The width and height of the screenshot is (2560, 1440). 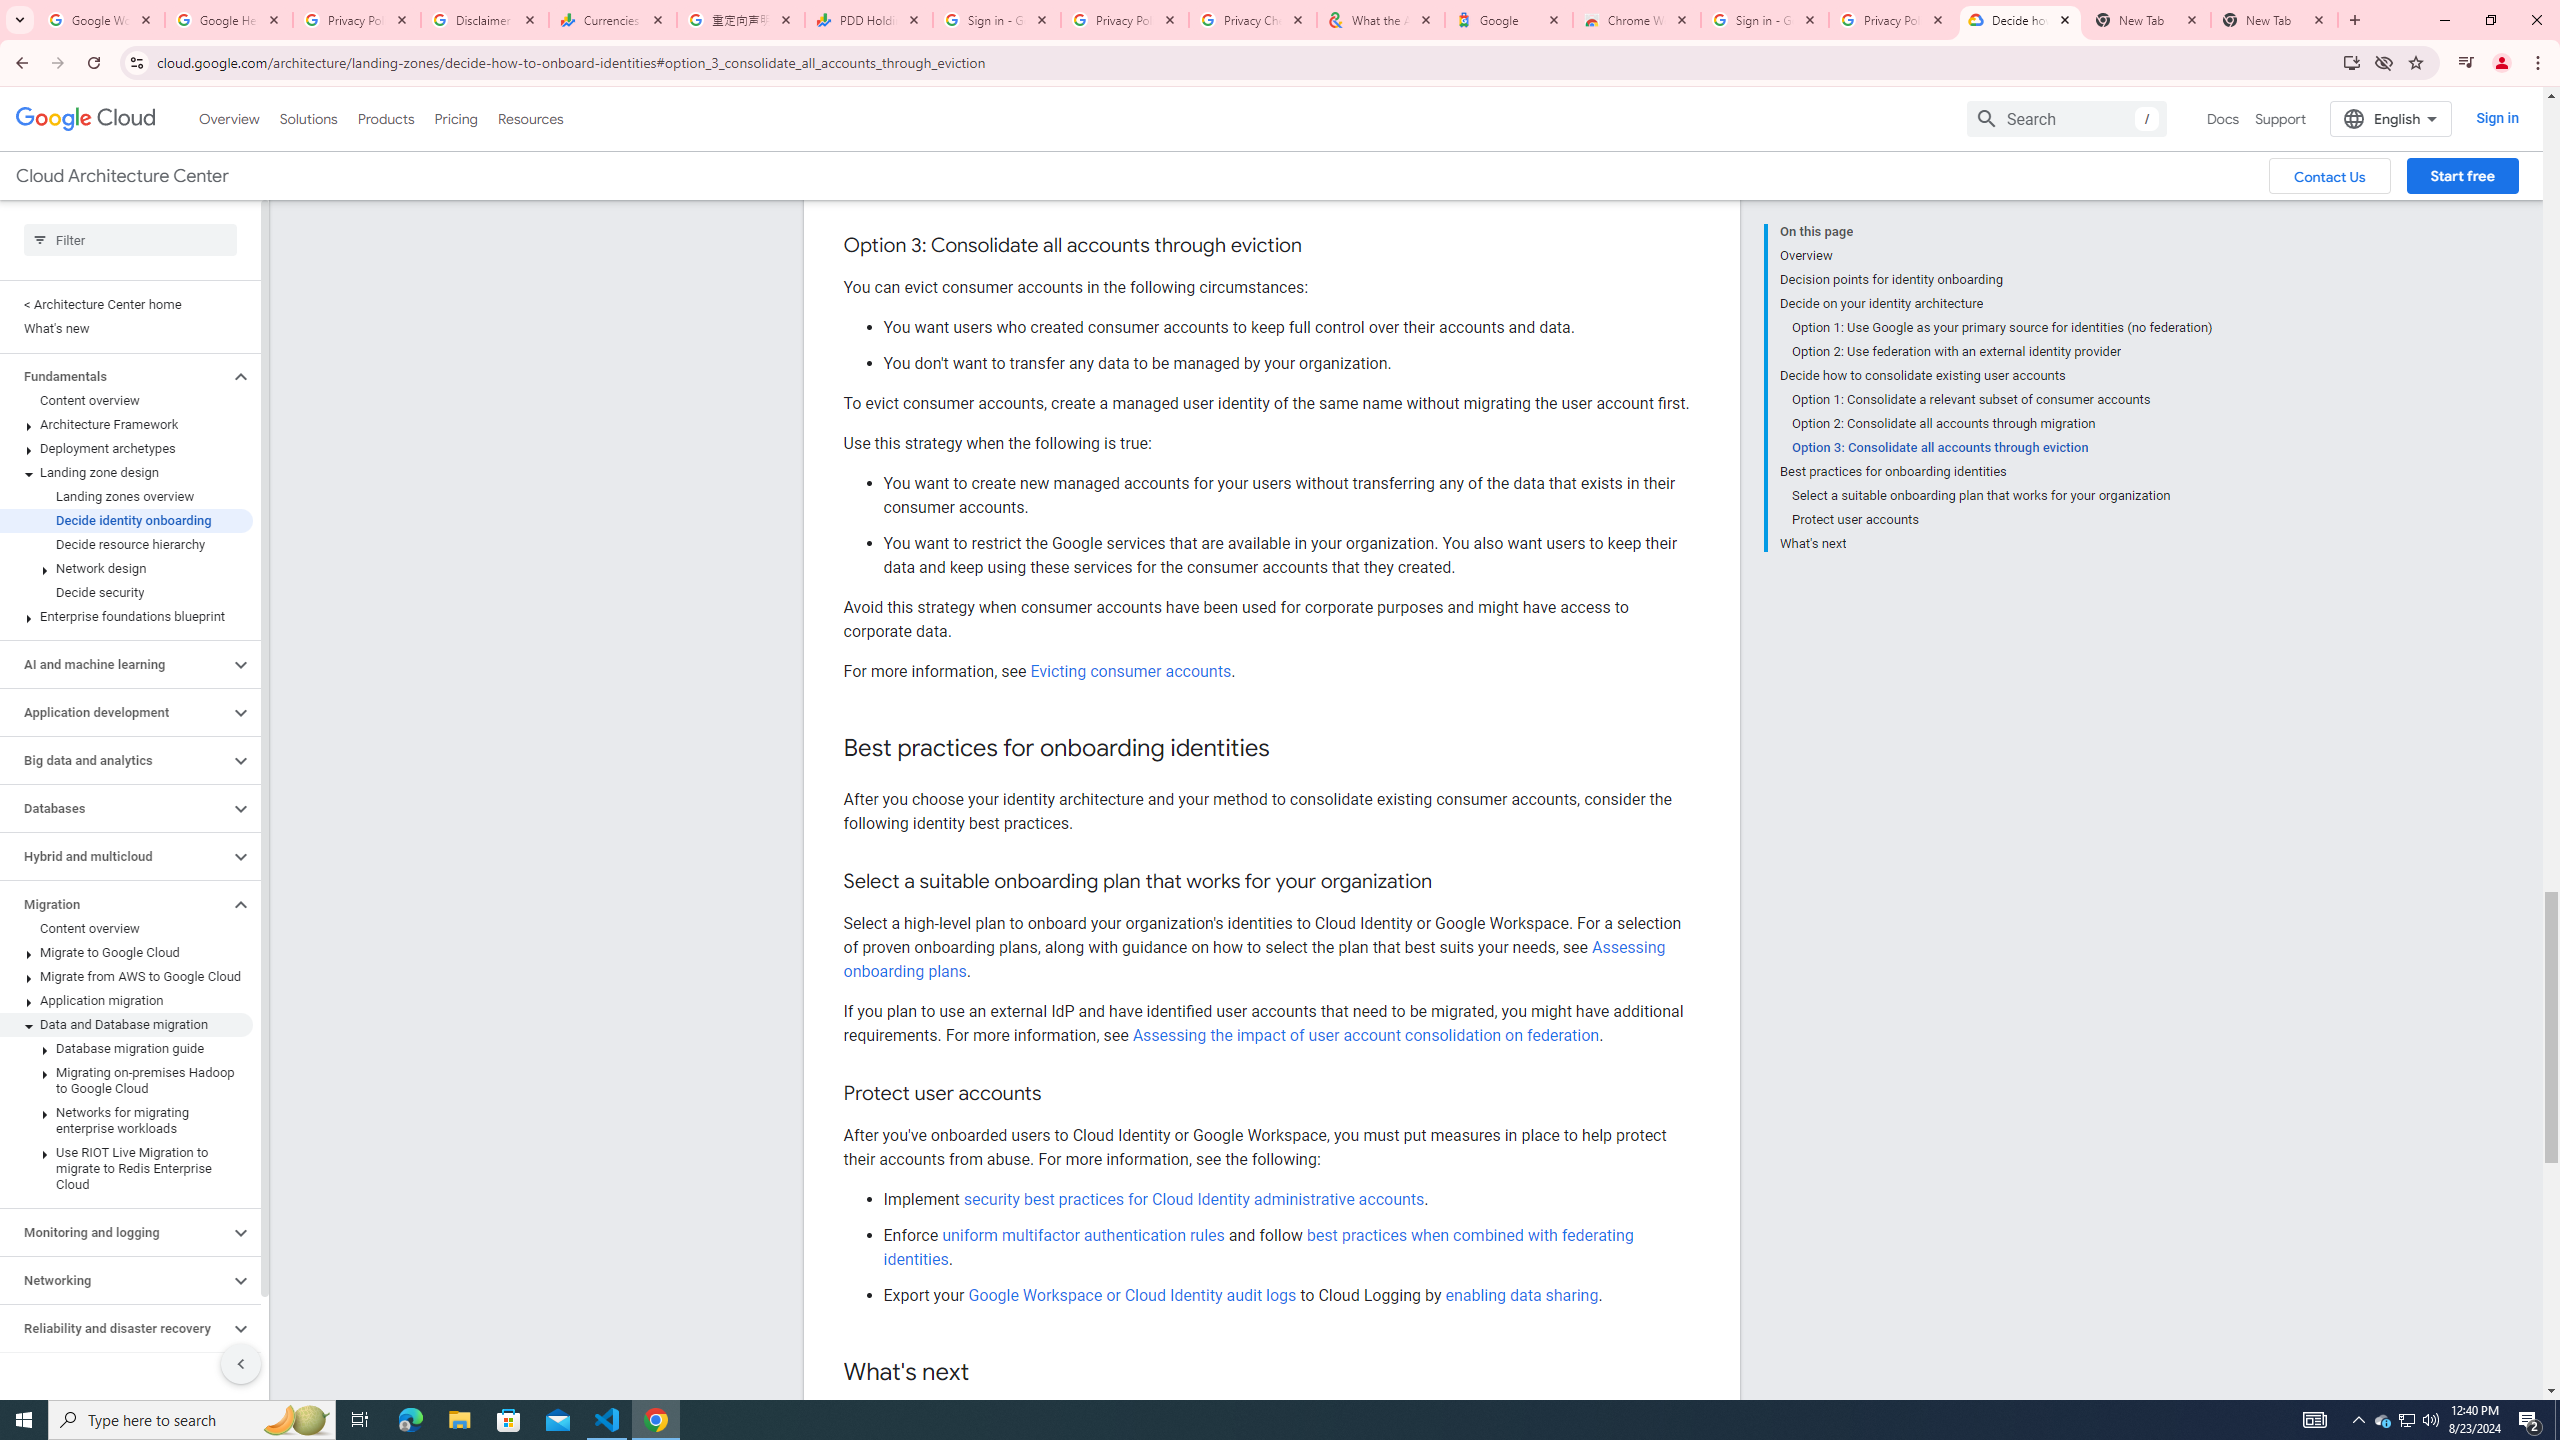 I want to click on Content overview, so click(x=126, y=928).